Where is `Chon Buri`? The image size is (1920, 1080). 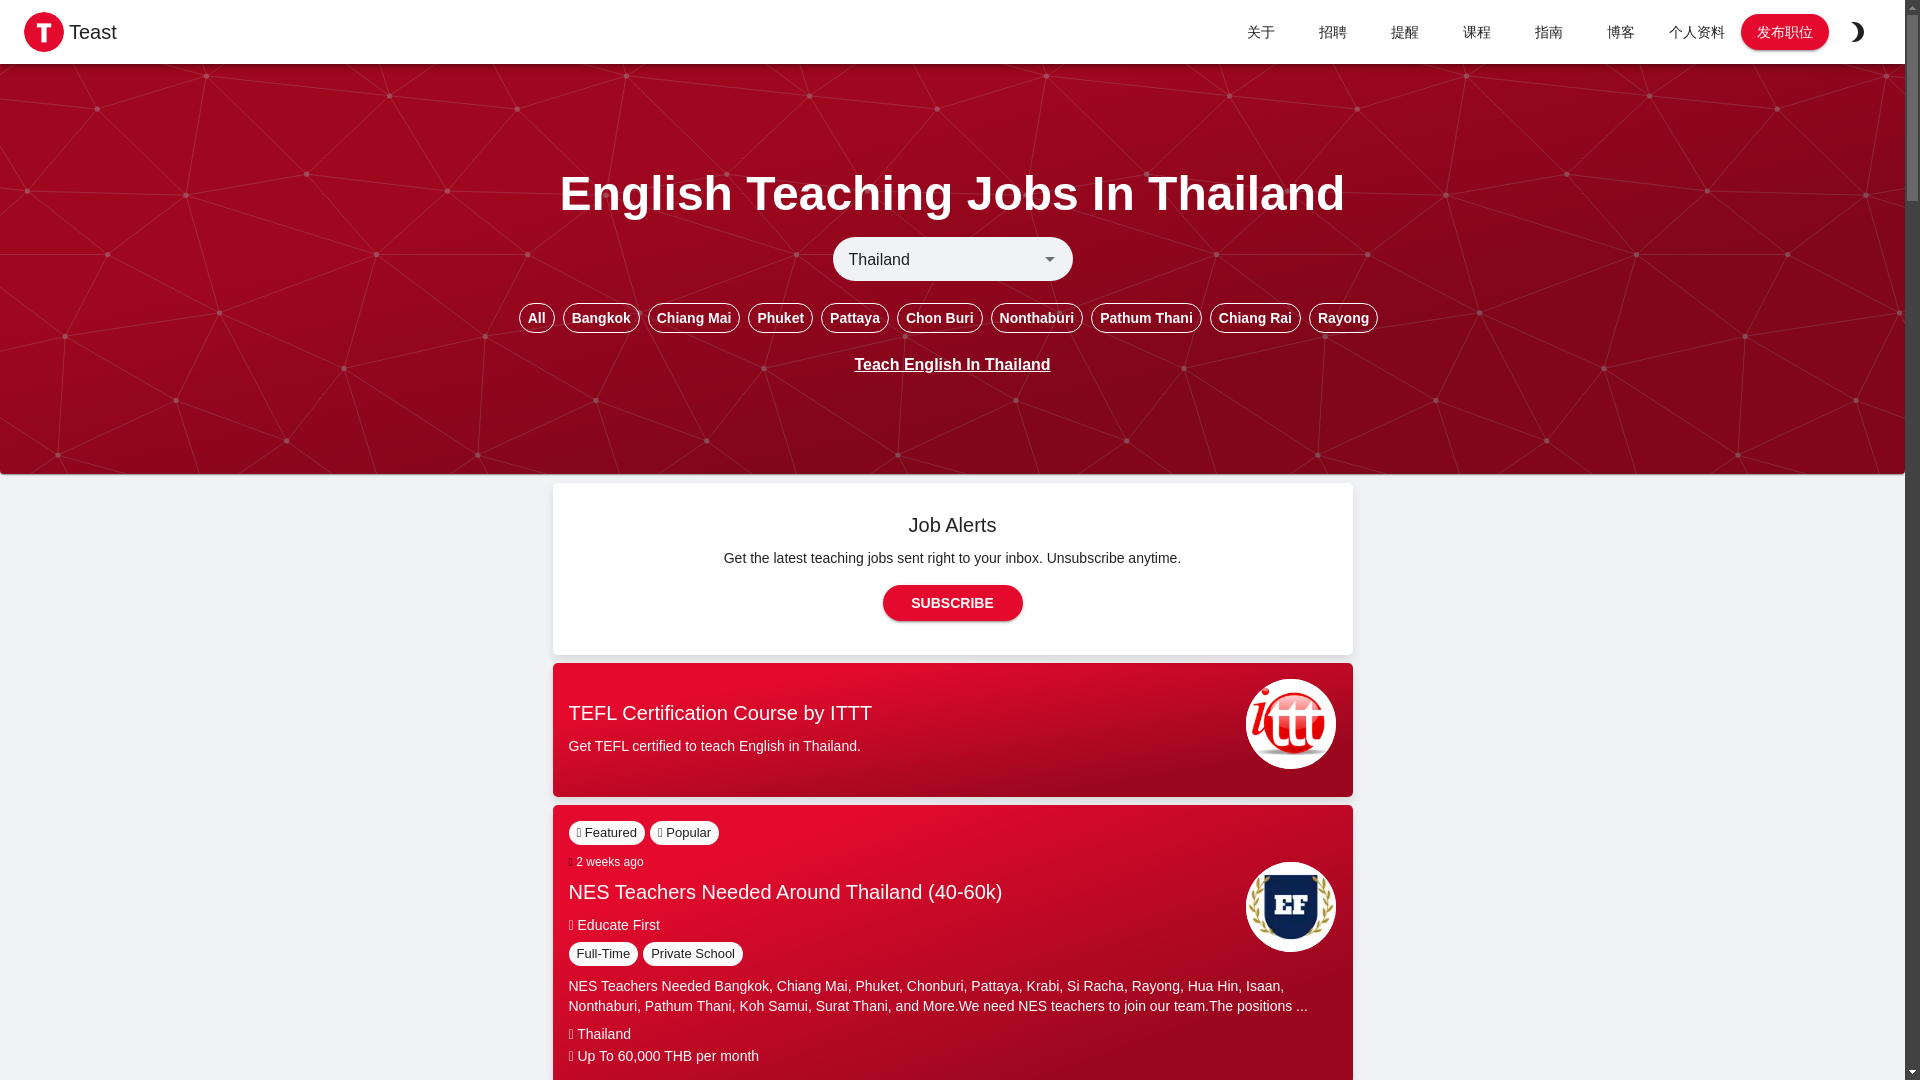 Chon Buri is located at coordinates (939, 318).